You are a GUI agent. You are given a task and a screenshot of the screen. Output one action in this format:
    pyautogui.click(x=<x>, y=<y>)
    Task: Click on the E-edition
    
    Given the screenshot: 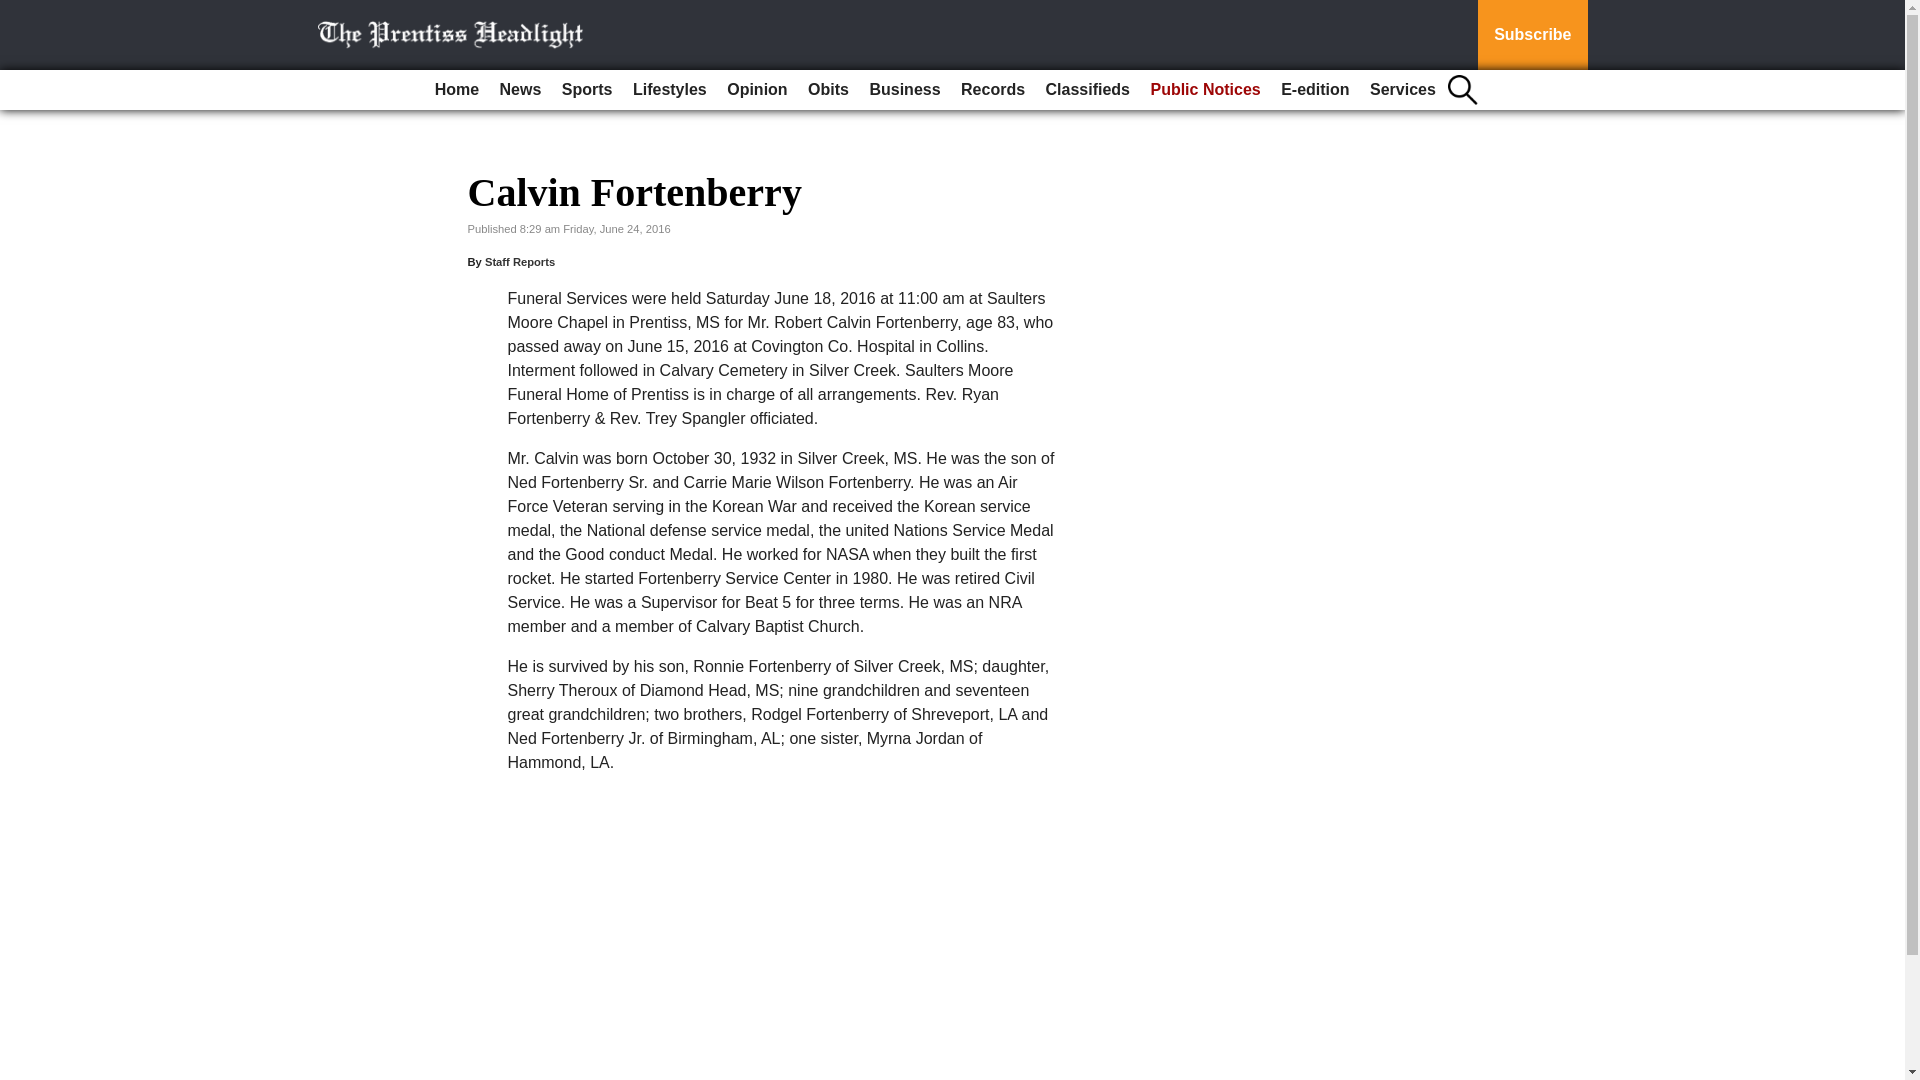 What is the action you would take?
    pyautogui.click(x=1314, y=90)
    